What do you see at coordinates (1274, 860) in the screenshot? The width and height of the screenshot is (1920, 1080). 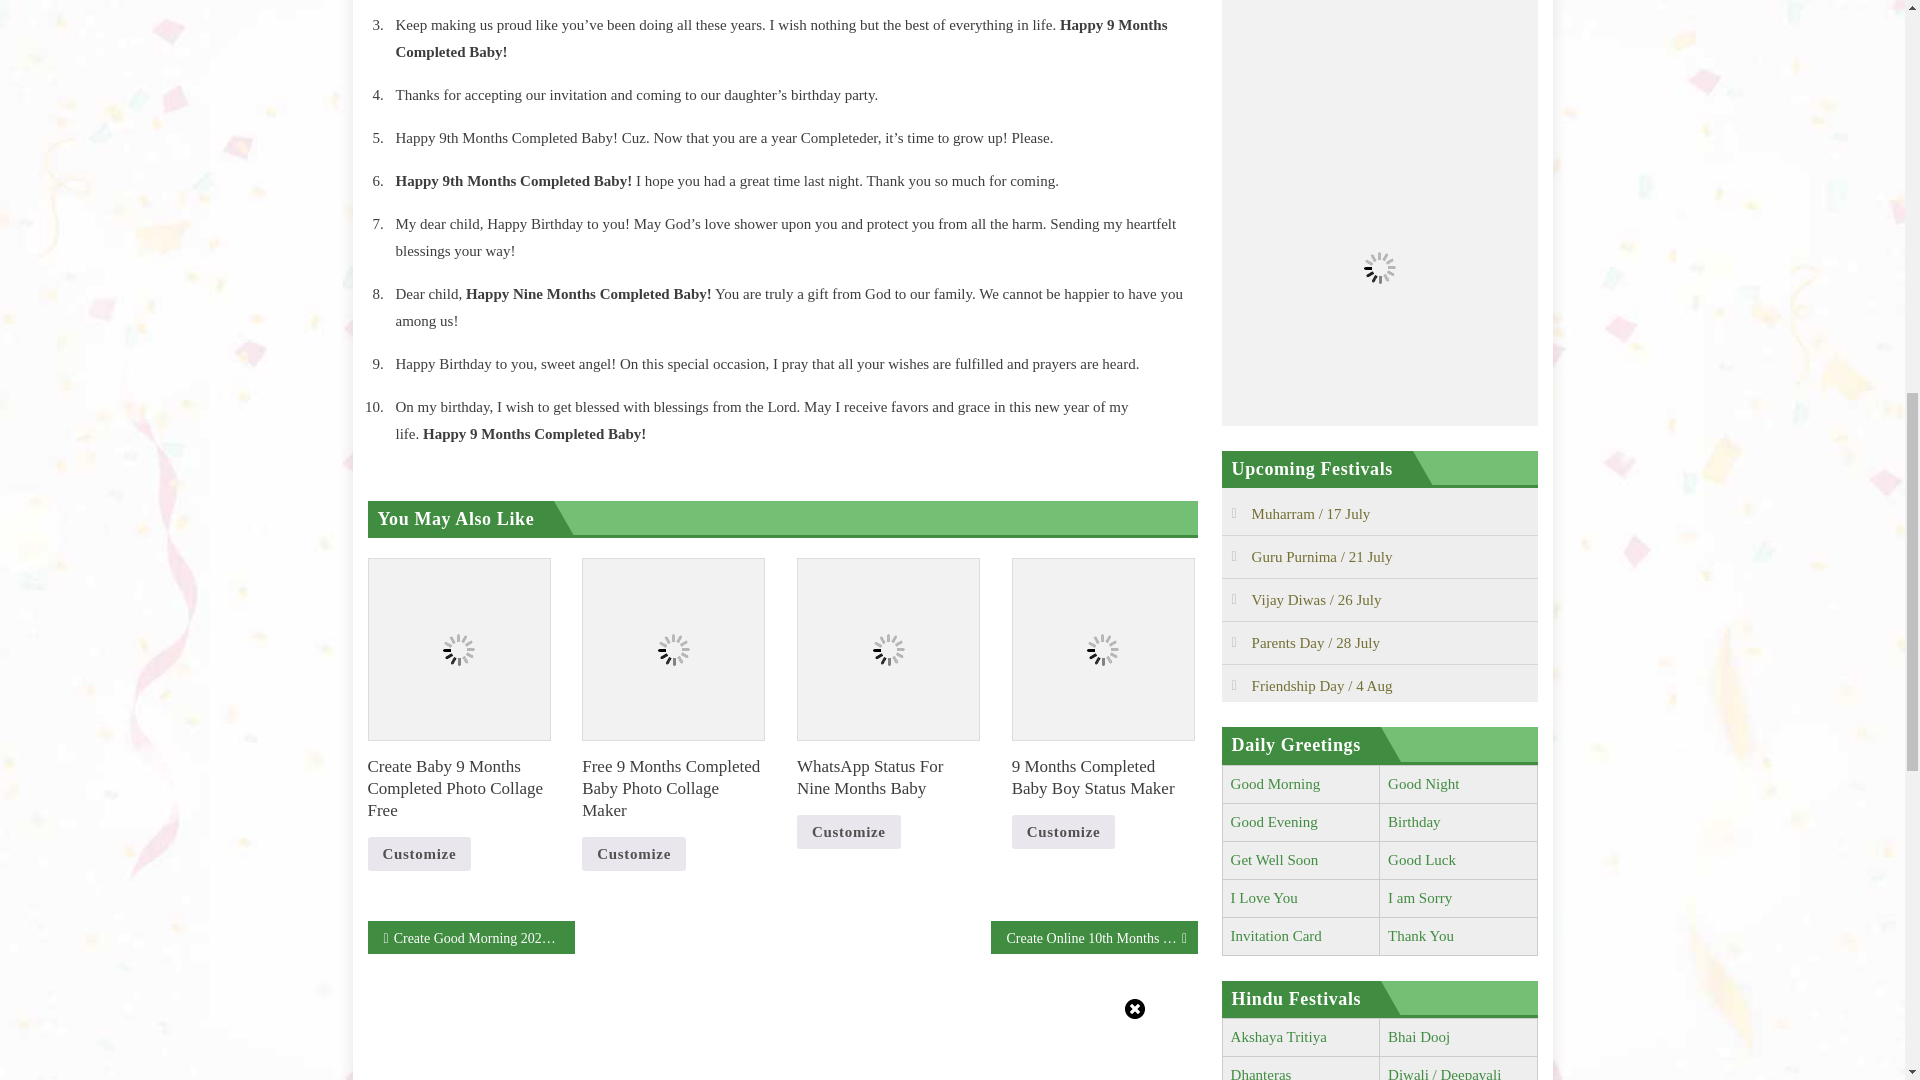 I see `Get Well Soon` at bounding box center [1274, 860].